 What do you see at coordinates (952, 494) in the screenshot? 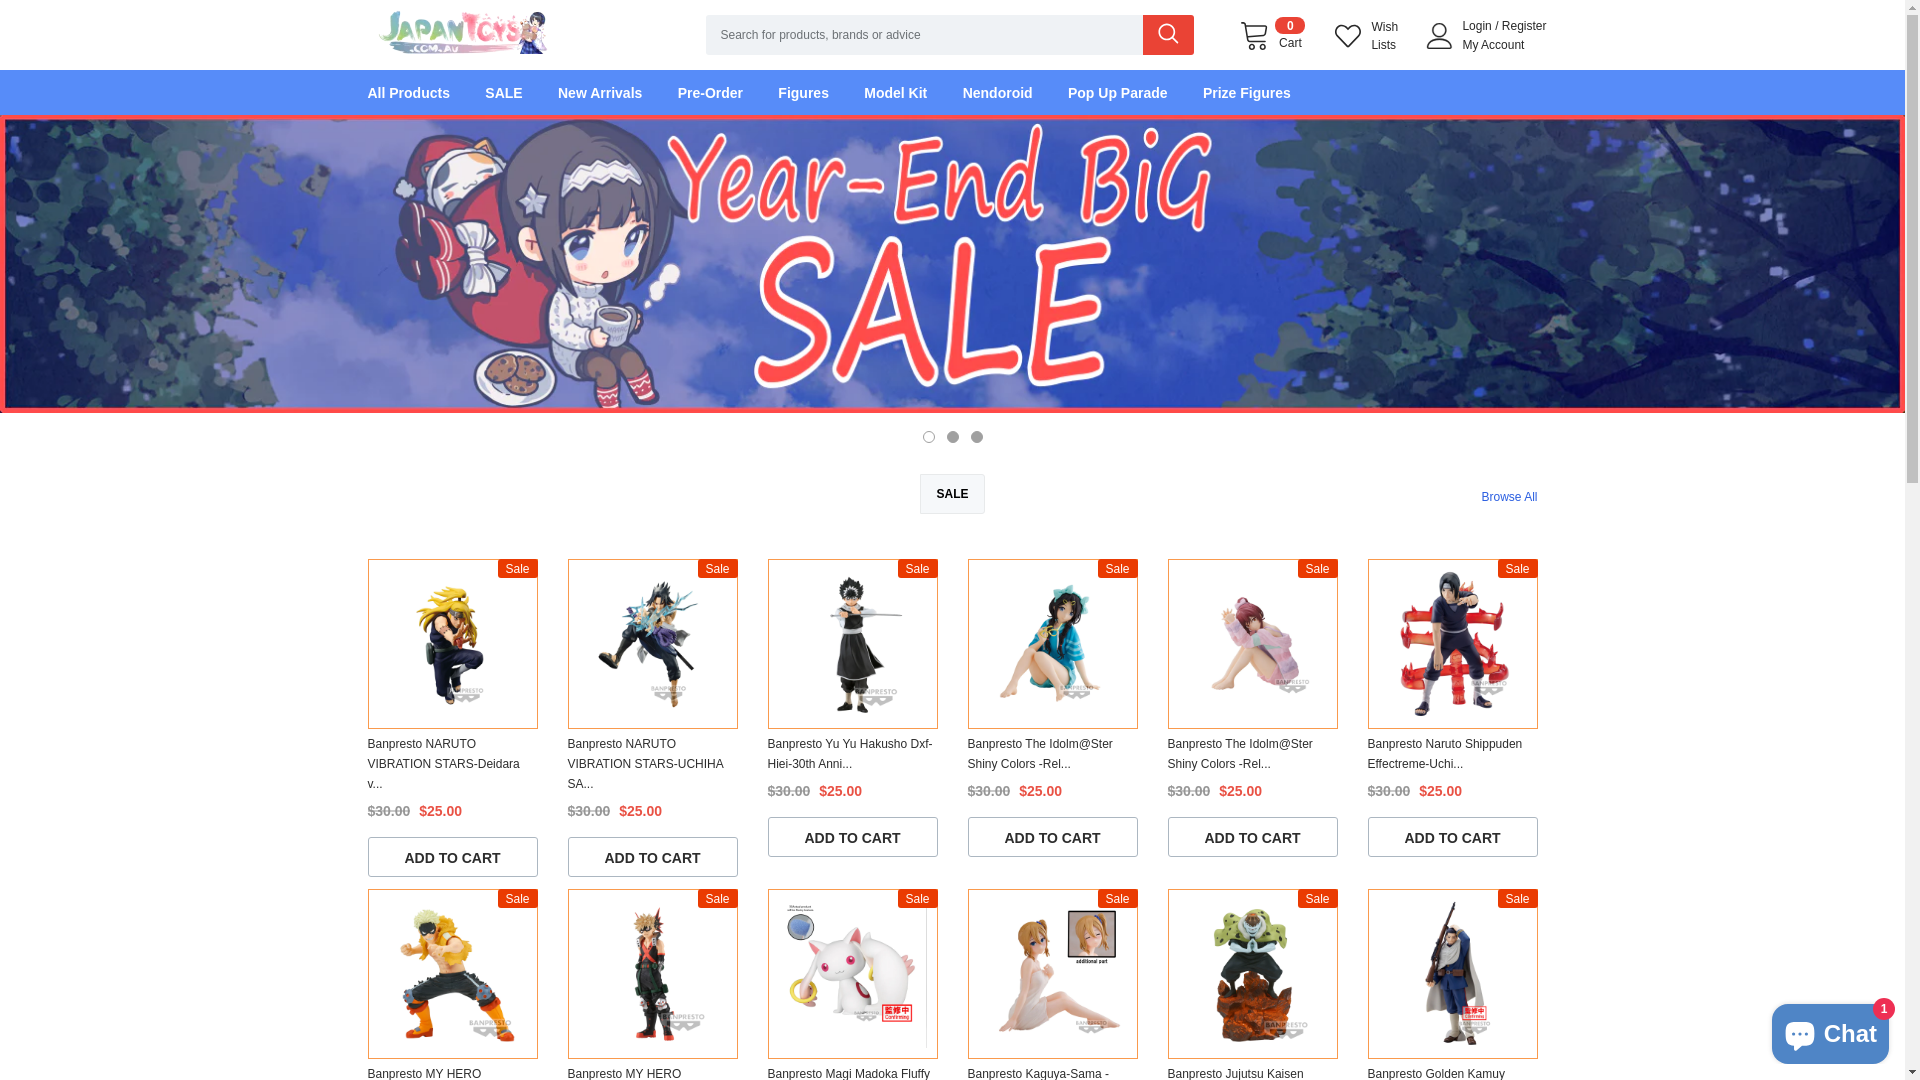
I see `SALE` at bounding box center [952, 494].